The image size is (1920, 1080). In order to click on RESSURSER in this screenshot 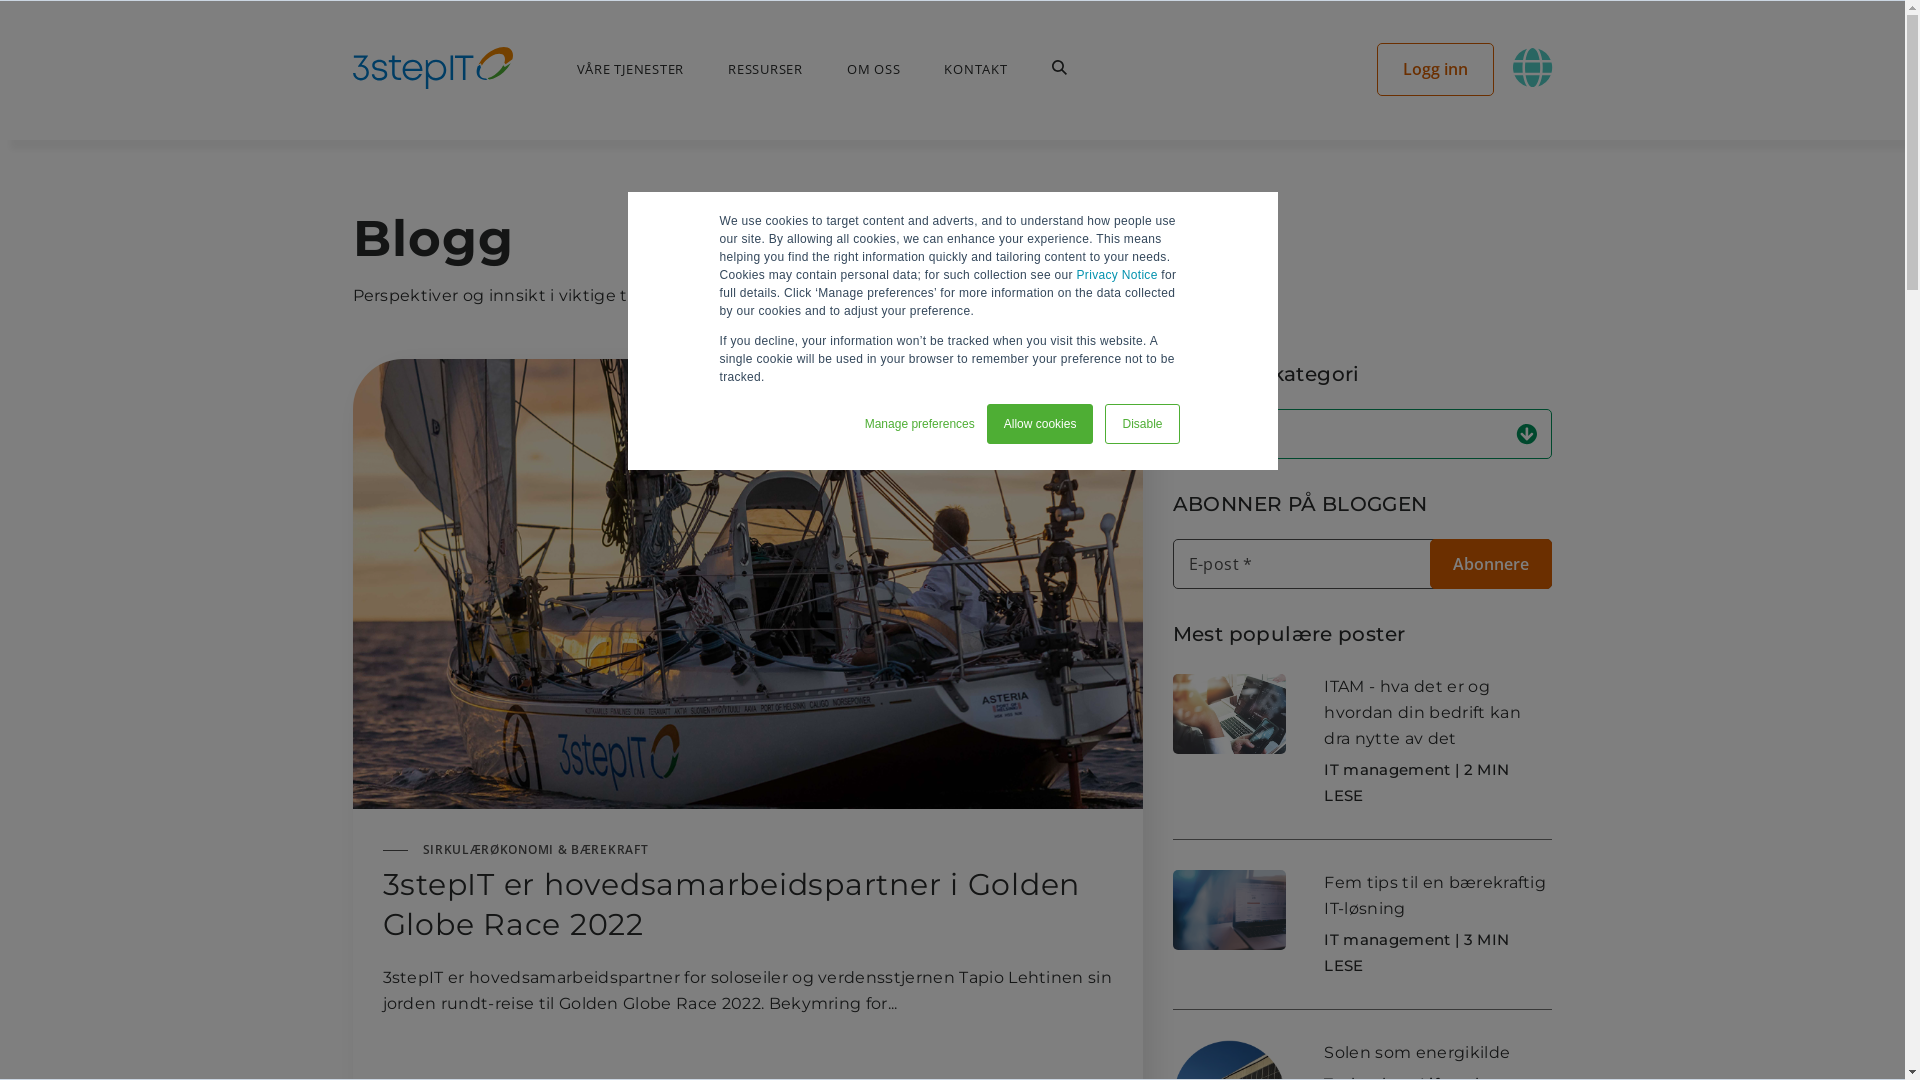, I will do `click(766, 69)`.